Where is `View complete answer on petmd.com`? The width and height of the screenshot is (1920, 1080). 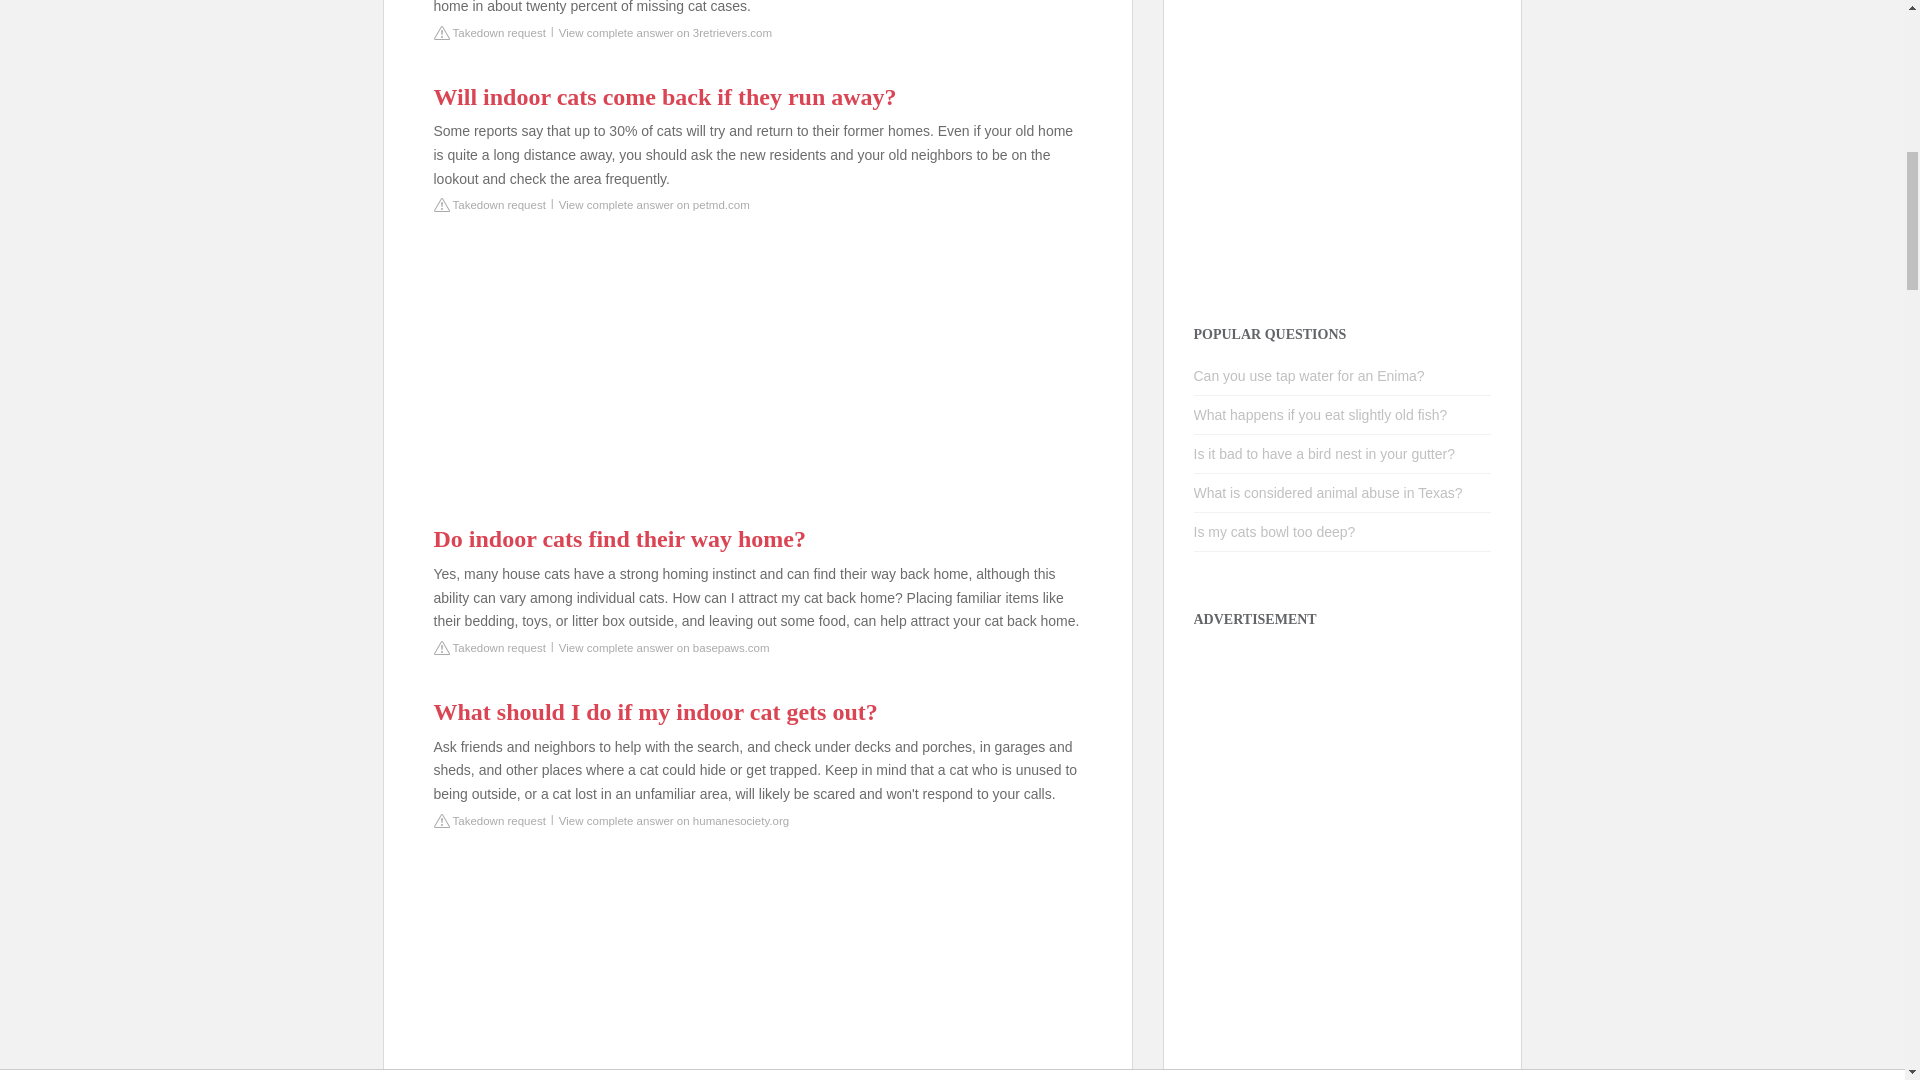 View complete answer on petmd.com is located at coordinates (654, 205).